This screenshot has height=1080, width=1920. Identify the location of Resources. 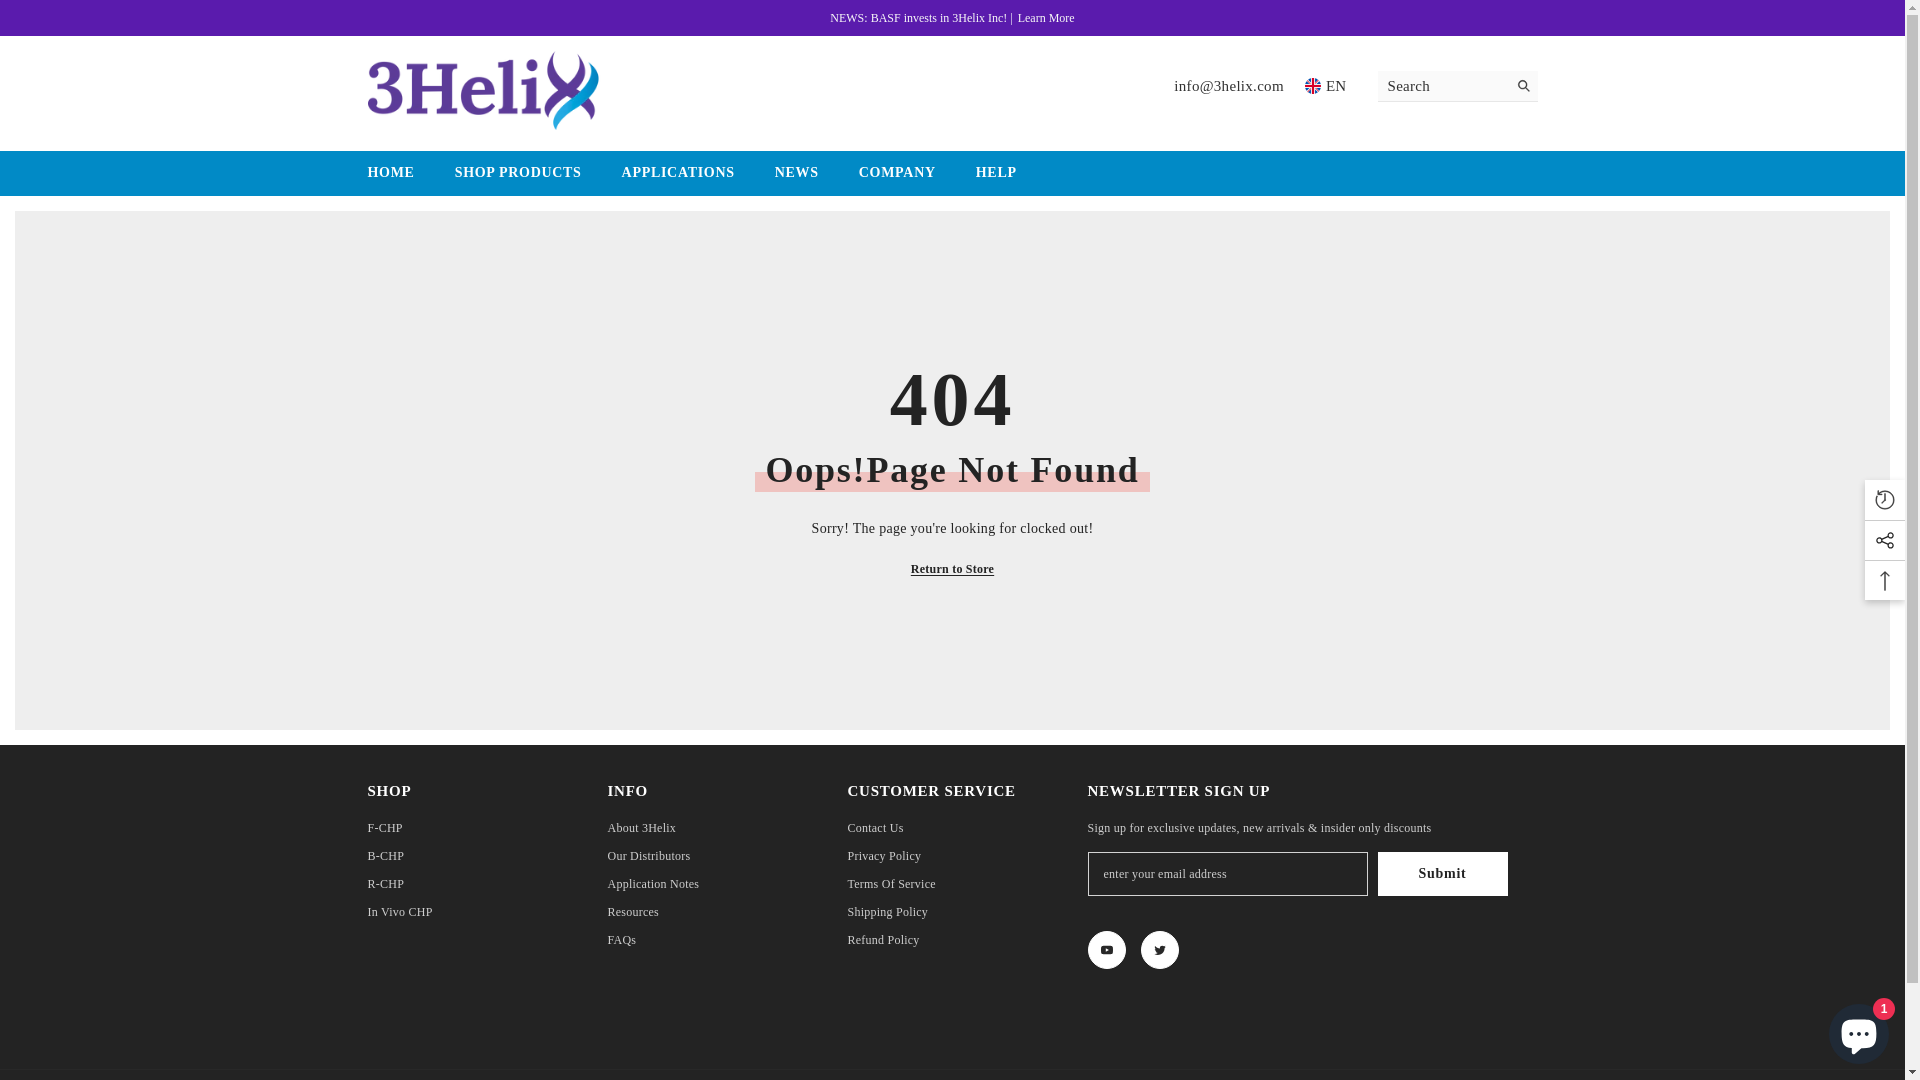
(634, 912).